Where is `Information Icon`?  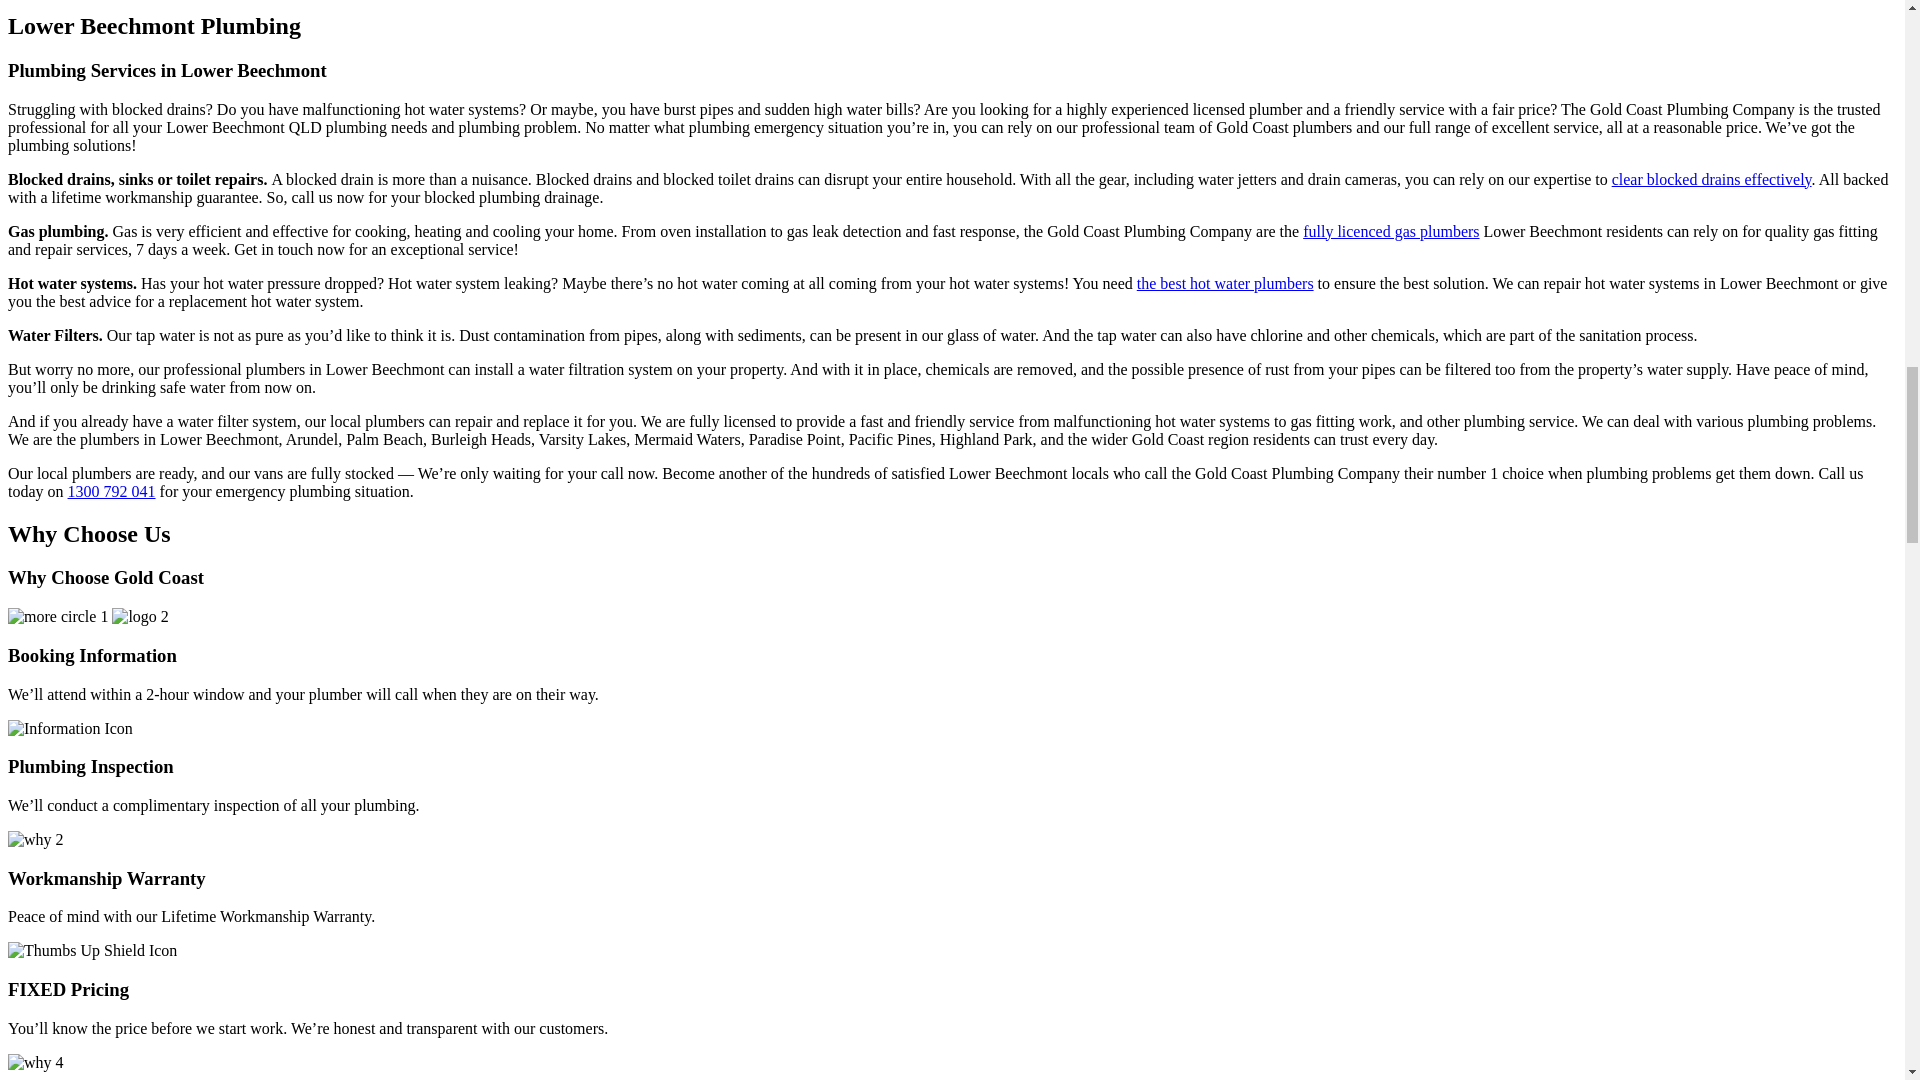
Information Icon is located at coordinates (70, 728).